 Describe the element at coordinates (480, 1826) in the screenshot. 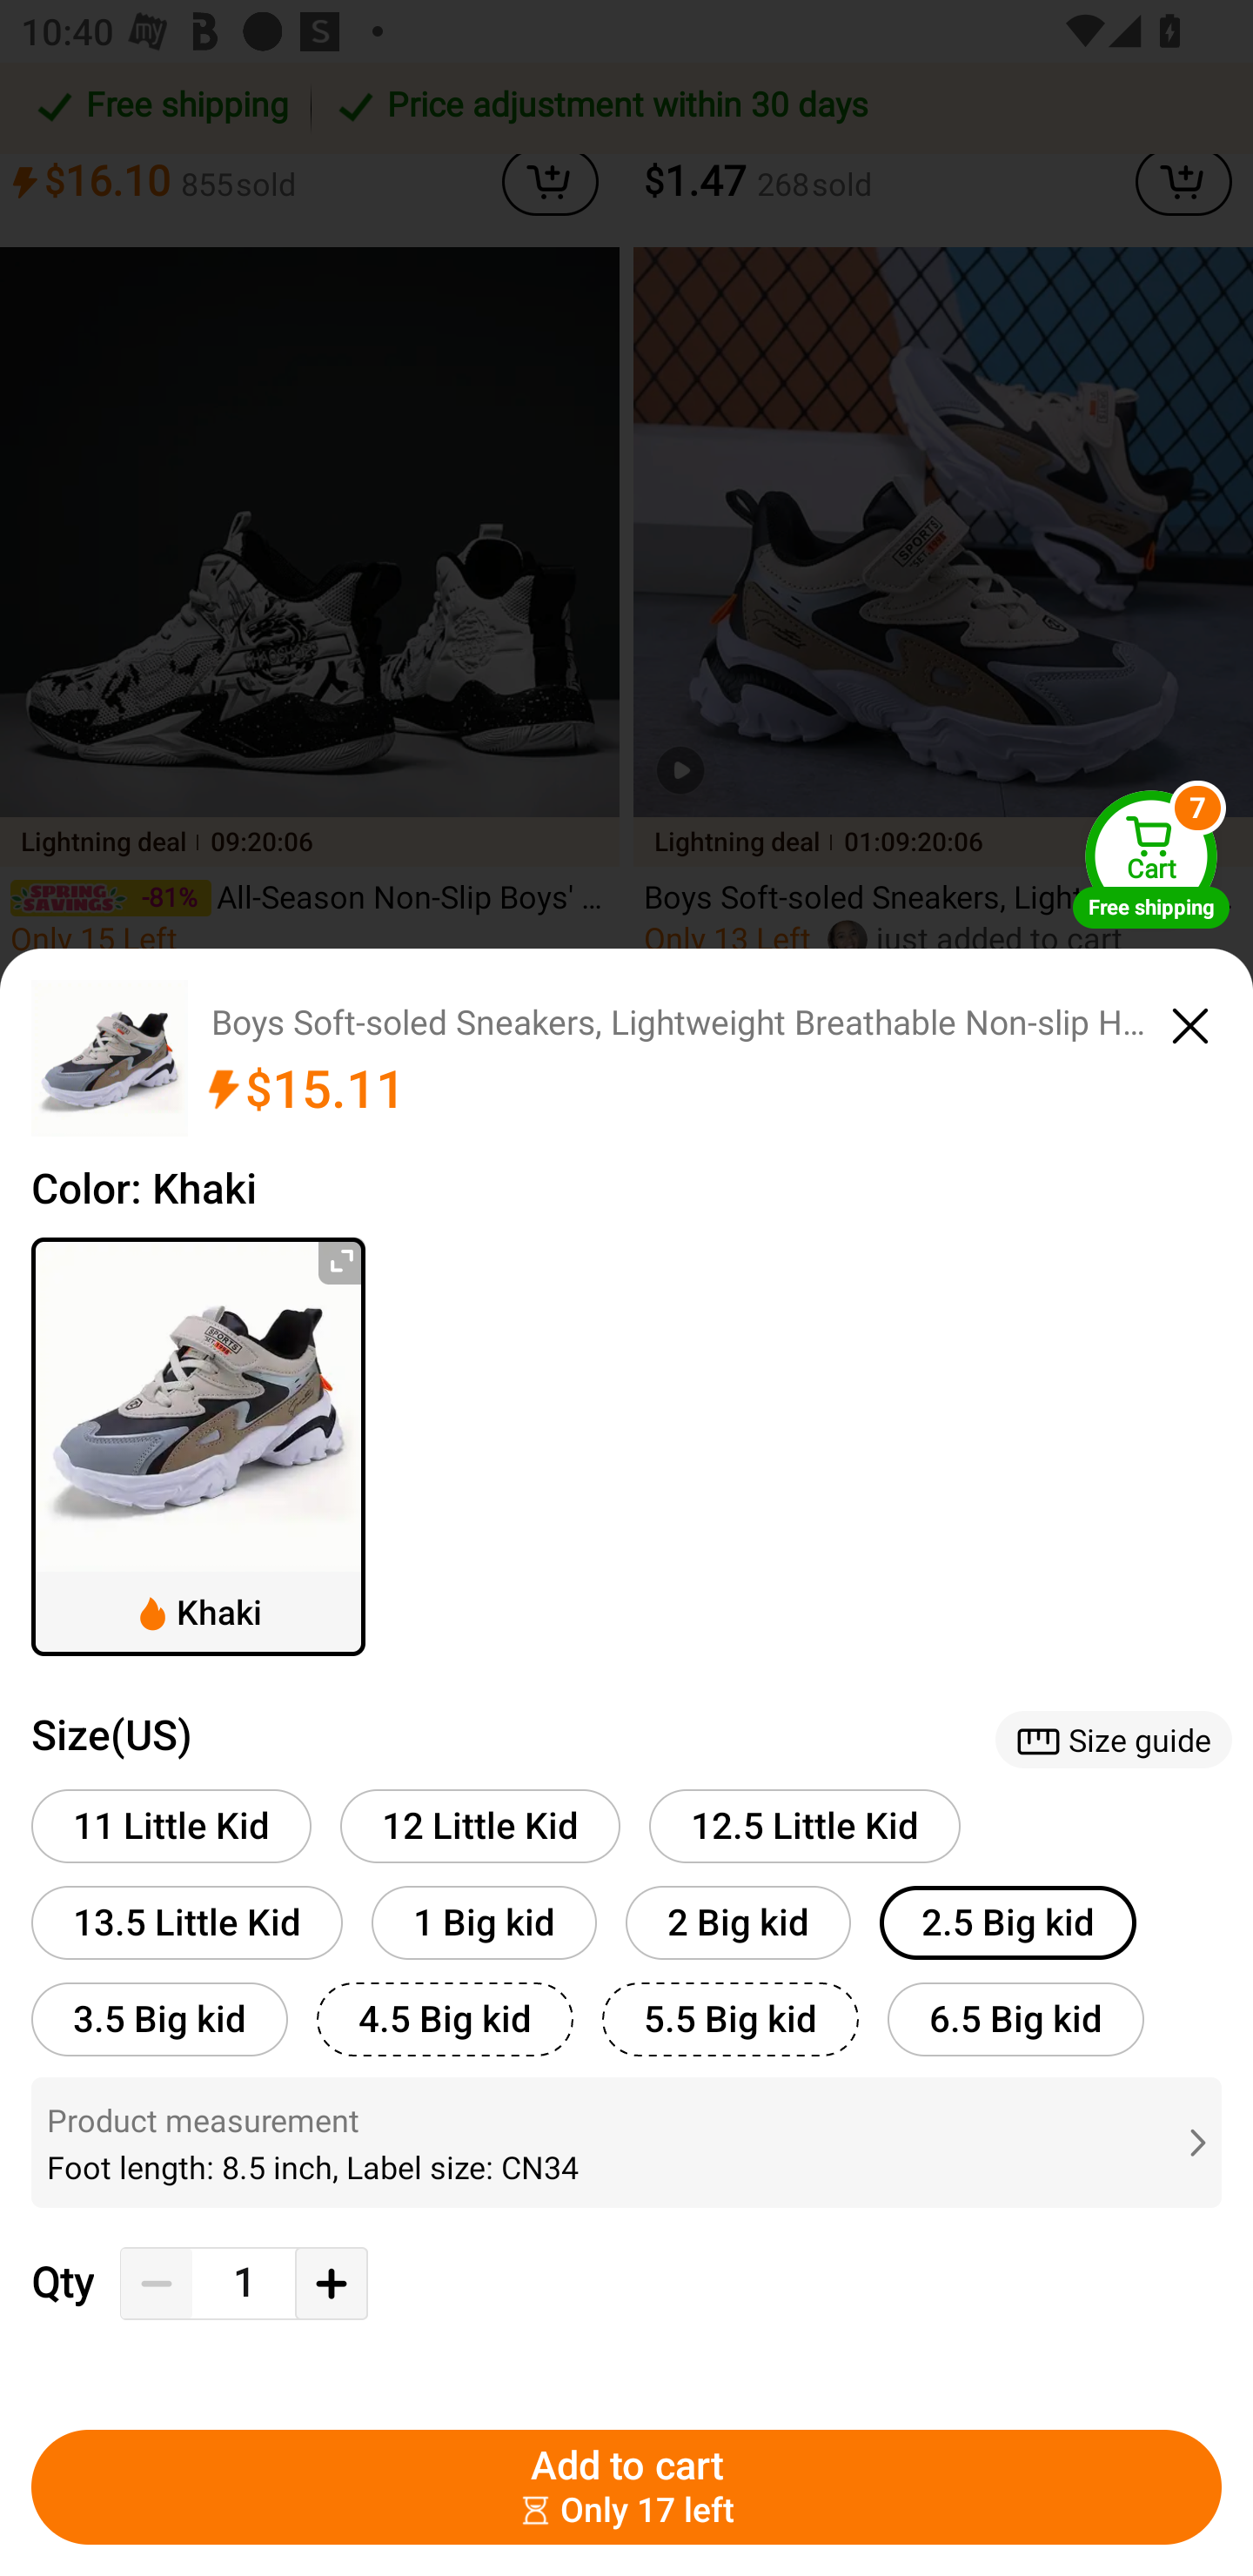

I see ` 12 Little Kid` at that location.